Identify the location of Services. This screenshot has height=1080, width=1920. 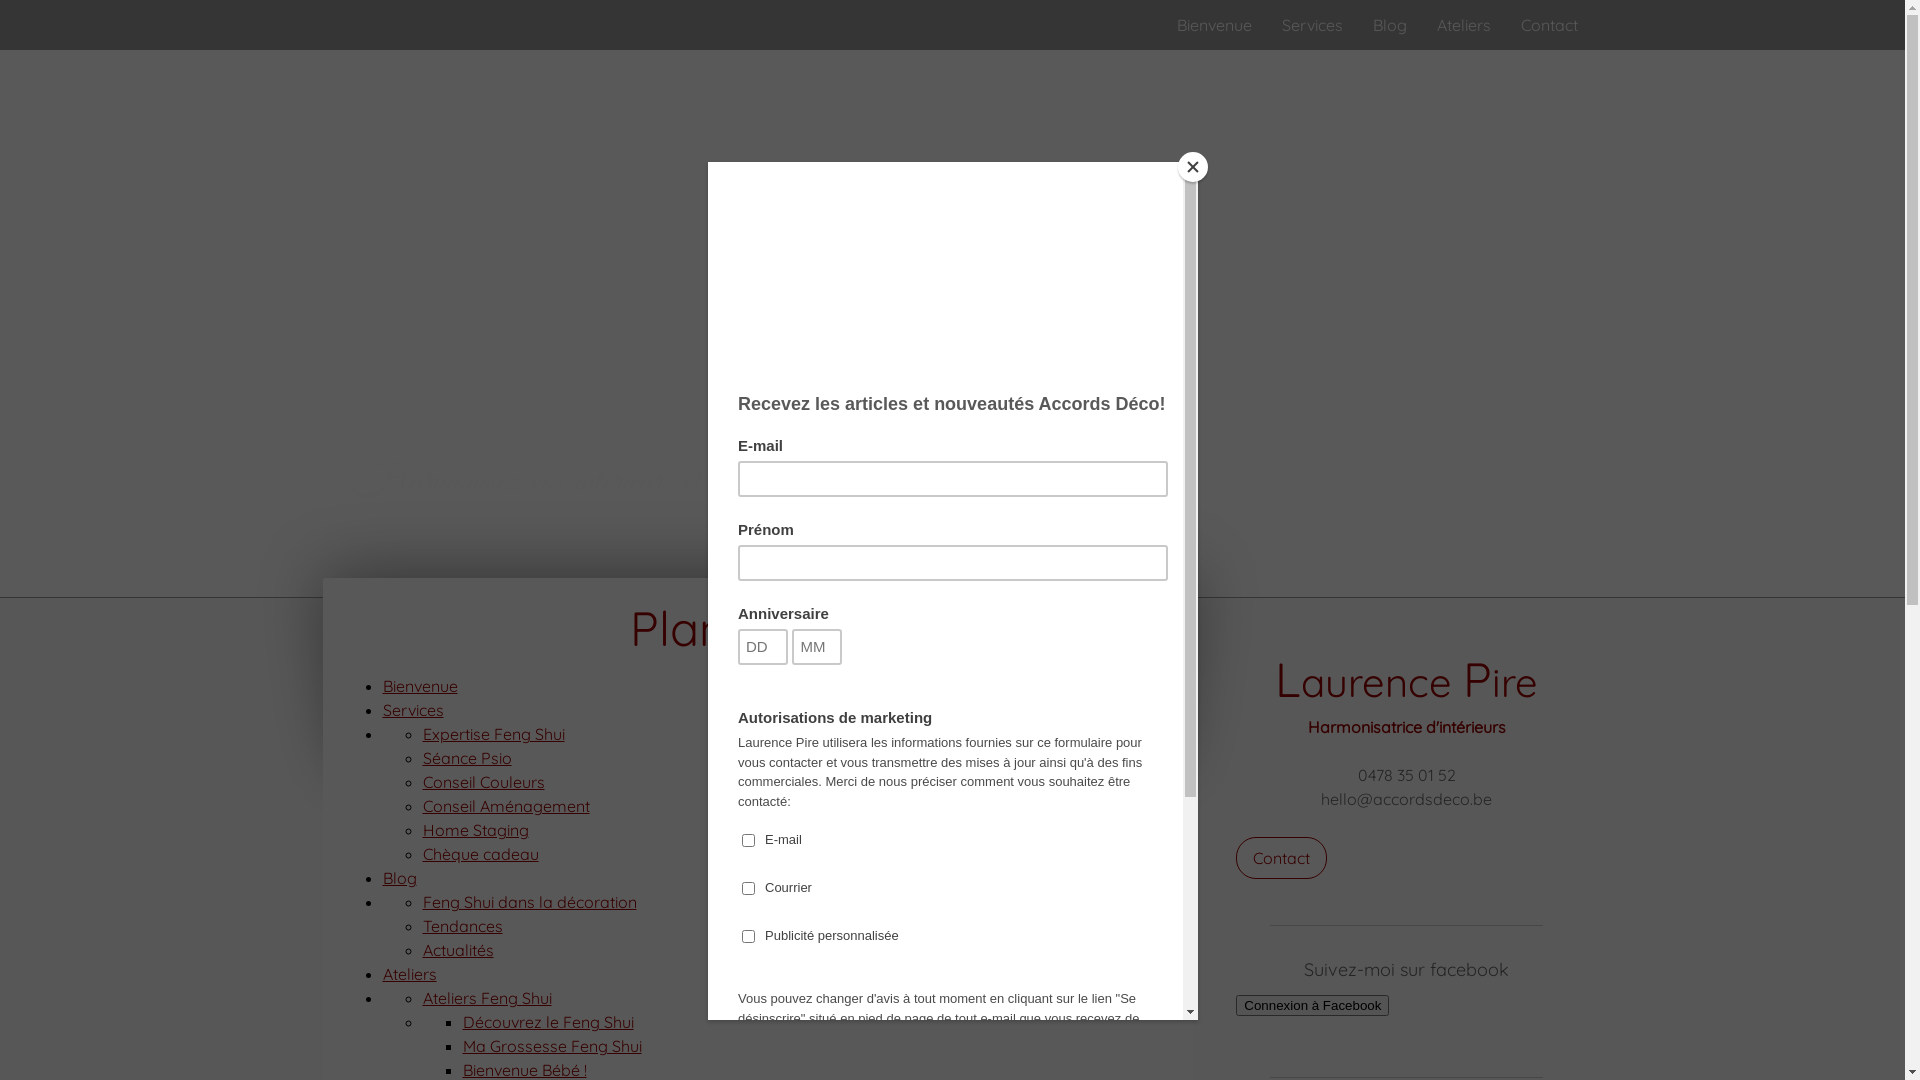
(1312, 25).